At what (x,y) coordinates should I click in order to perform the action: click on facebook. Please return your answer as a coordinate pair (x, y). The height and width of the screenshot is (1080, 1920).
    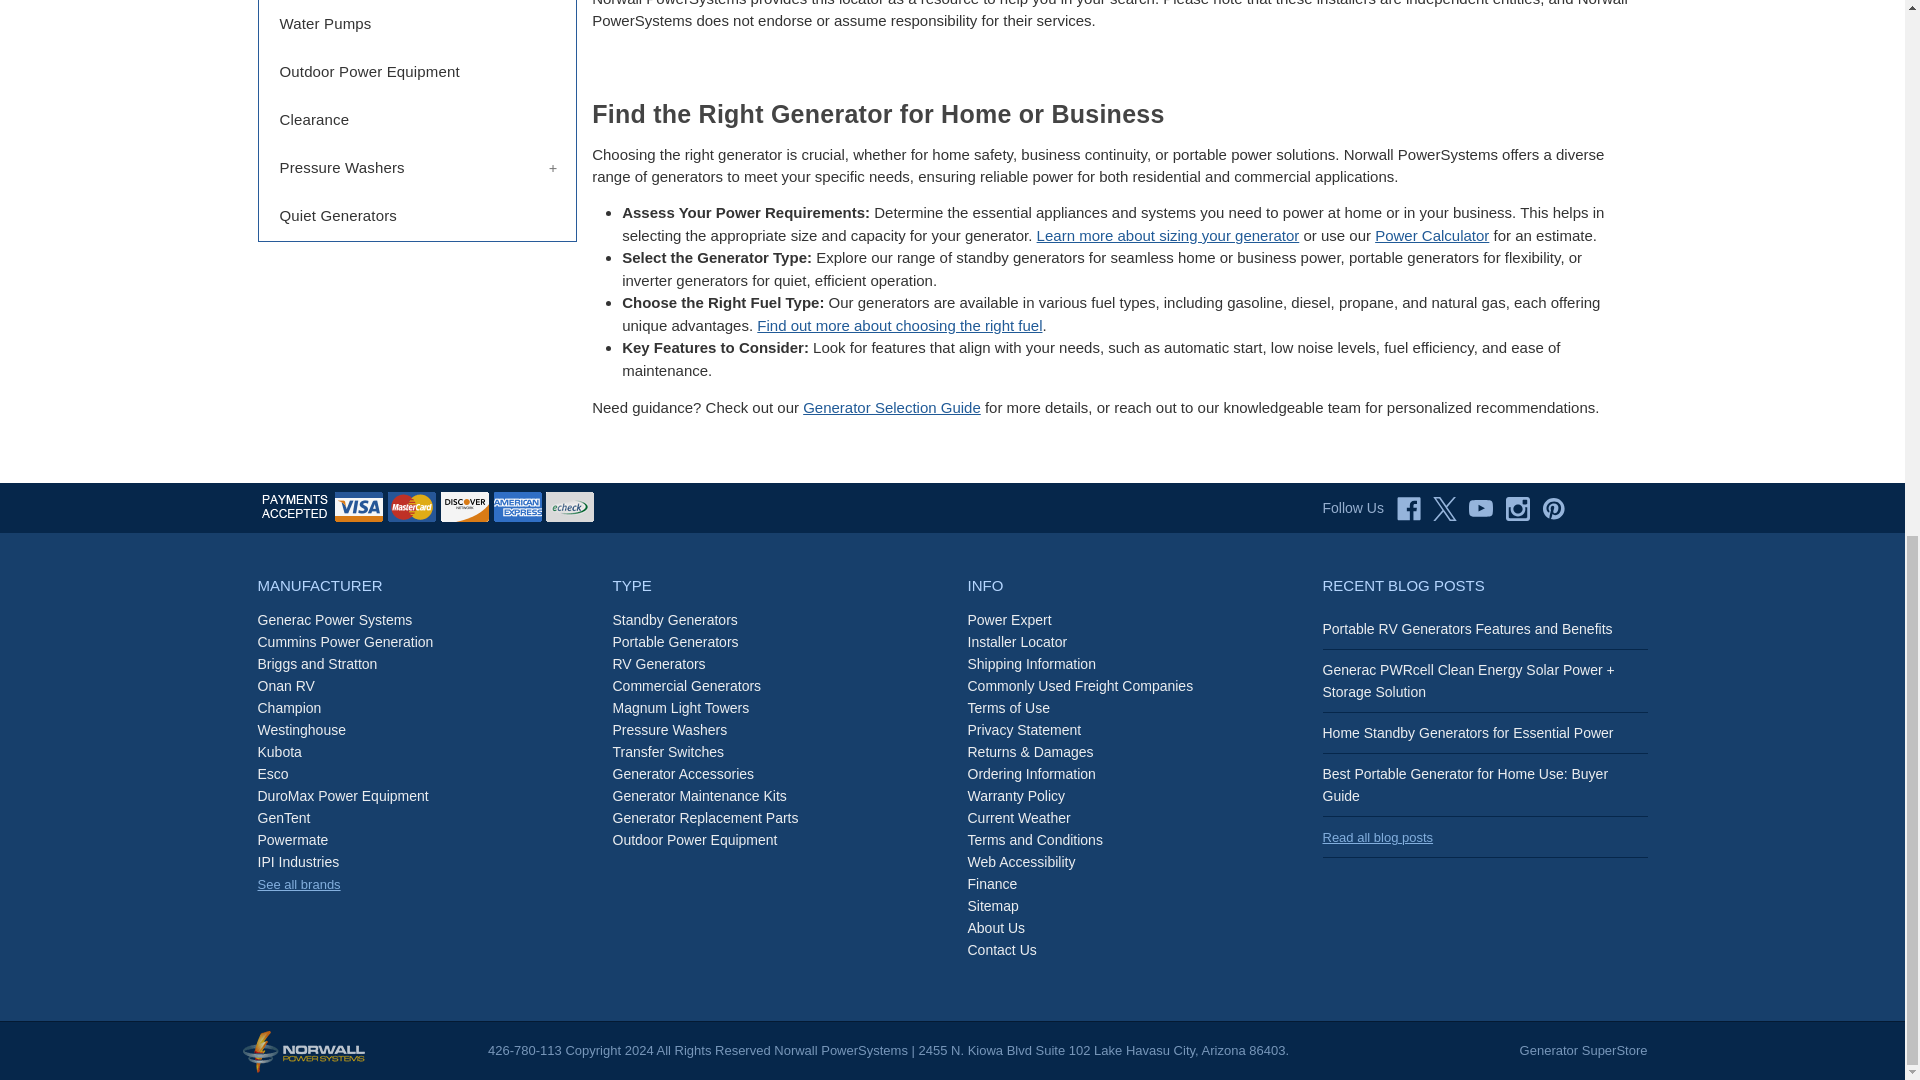
    Looking at the image, I should click on (1408, 509).